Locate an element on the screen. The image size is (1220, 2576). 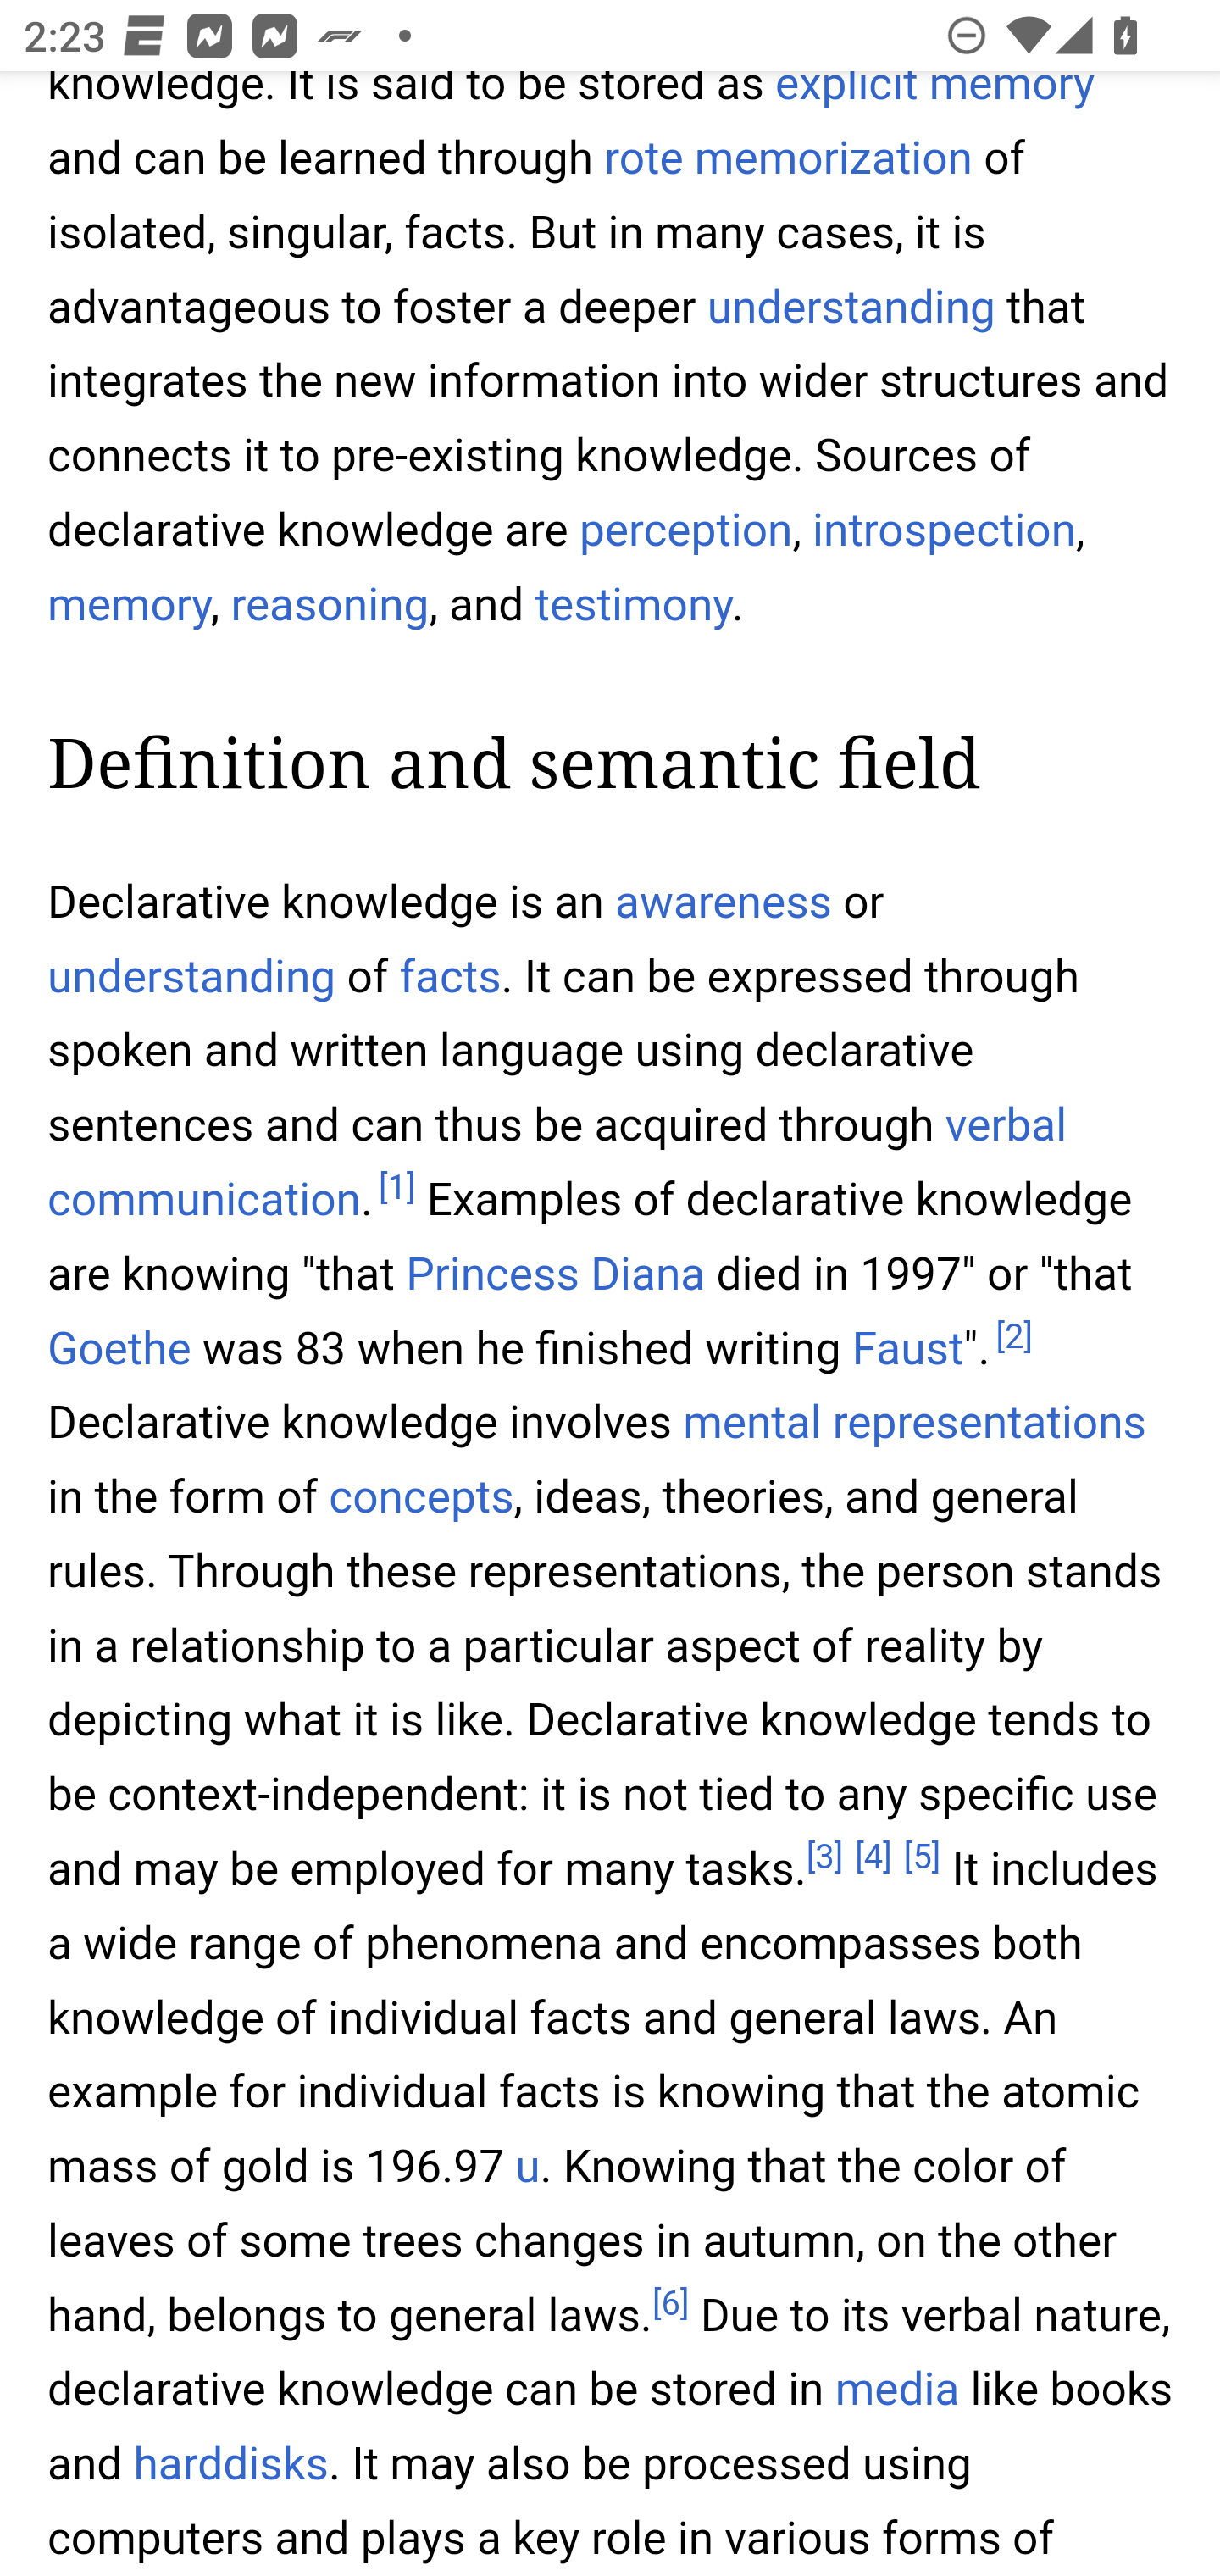
[] [ 2 ] is located at coordinates (1013, 1337).